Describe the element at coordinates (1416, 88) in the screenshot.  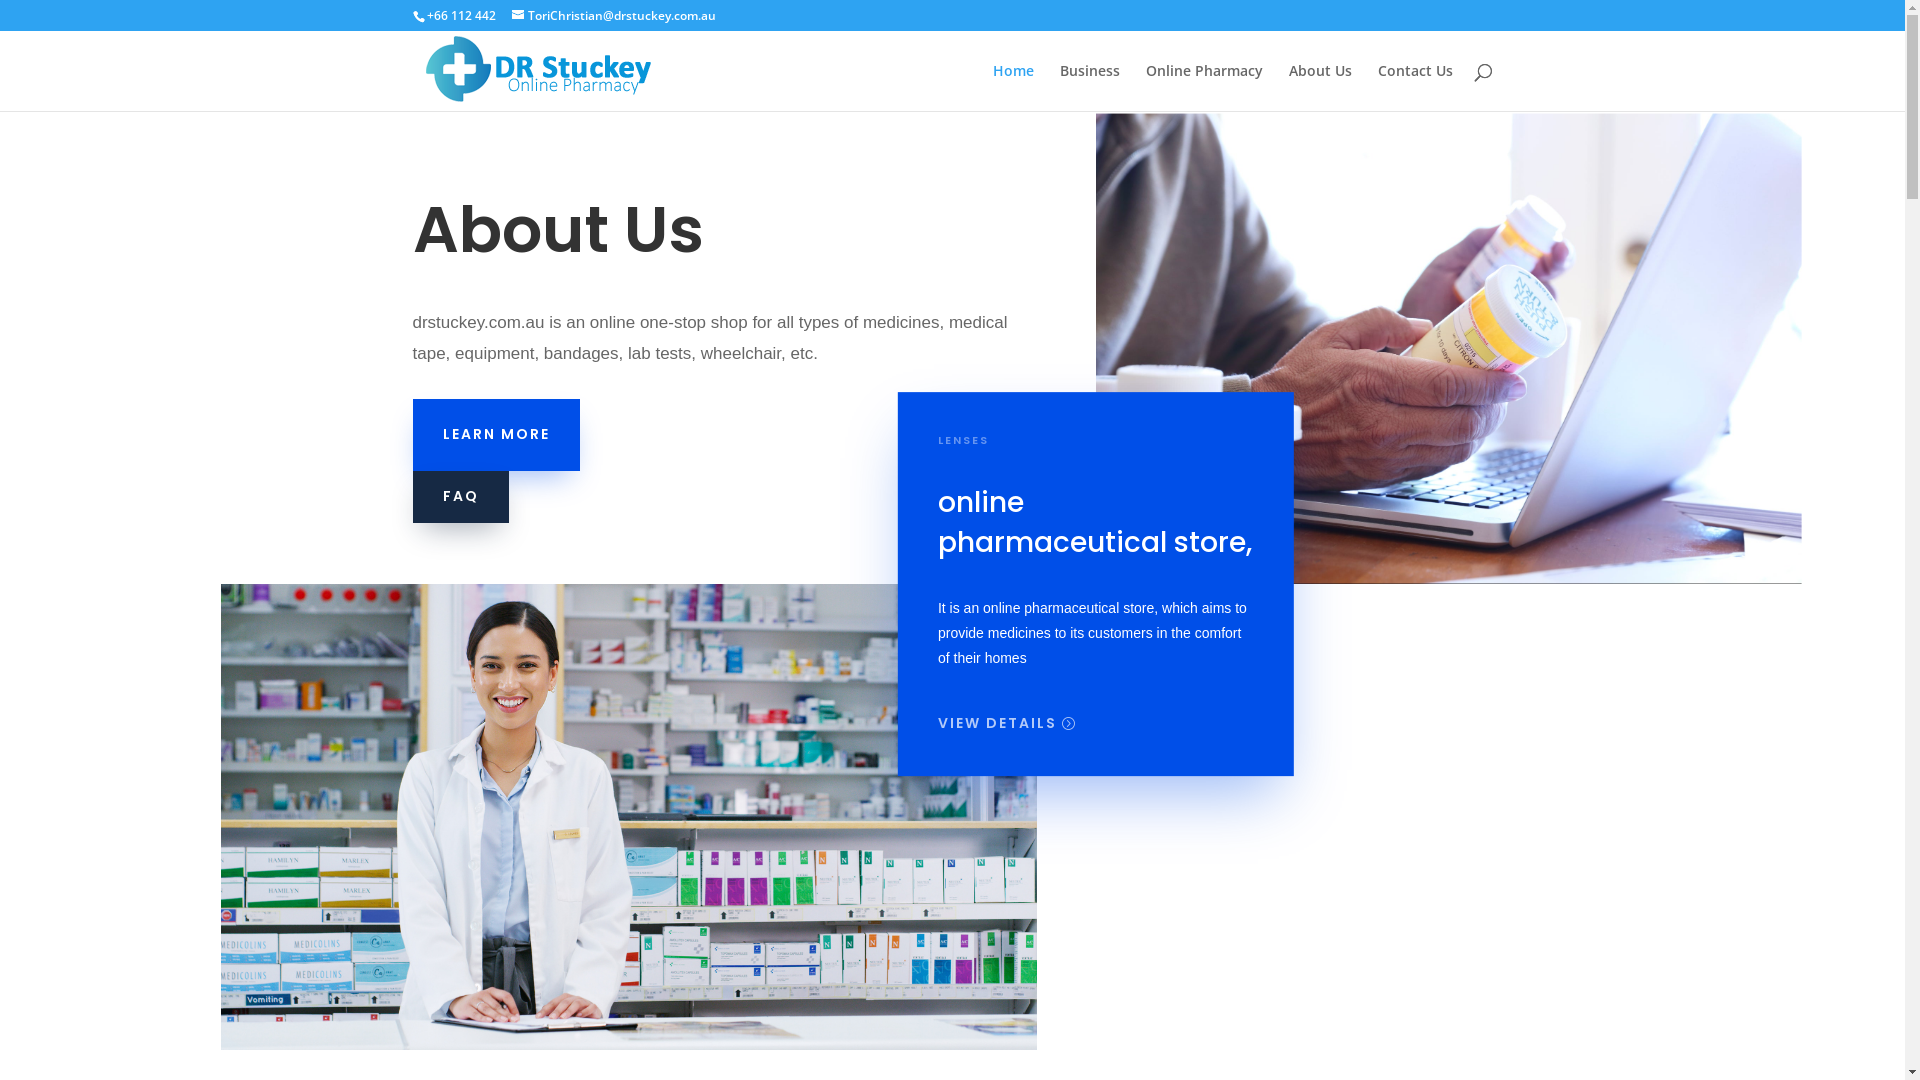
I see `Contact Us` at that location.